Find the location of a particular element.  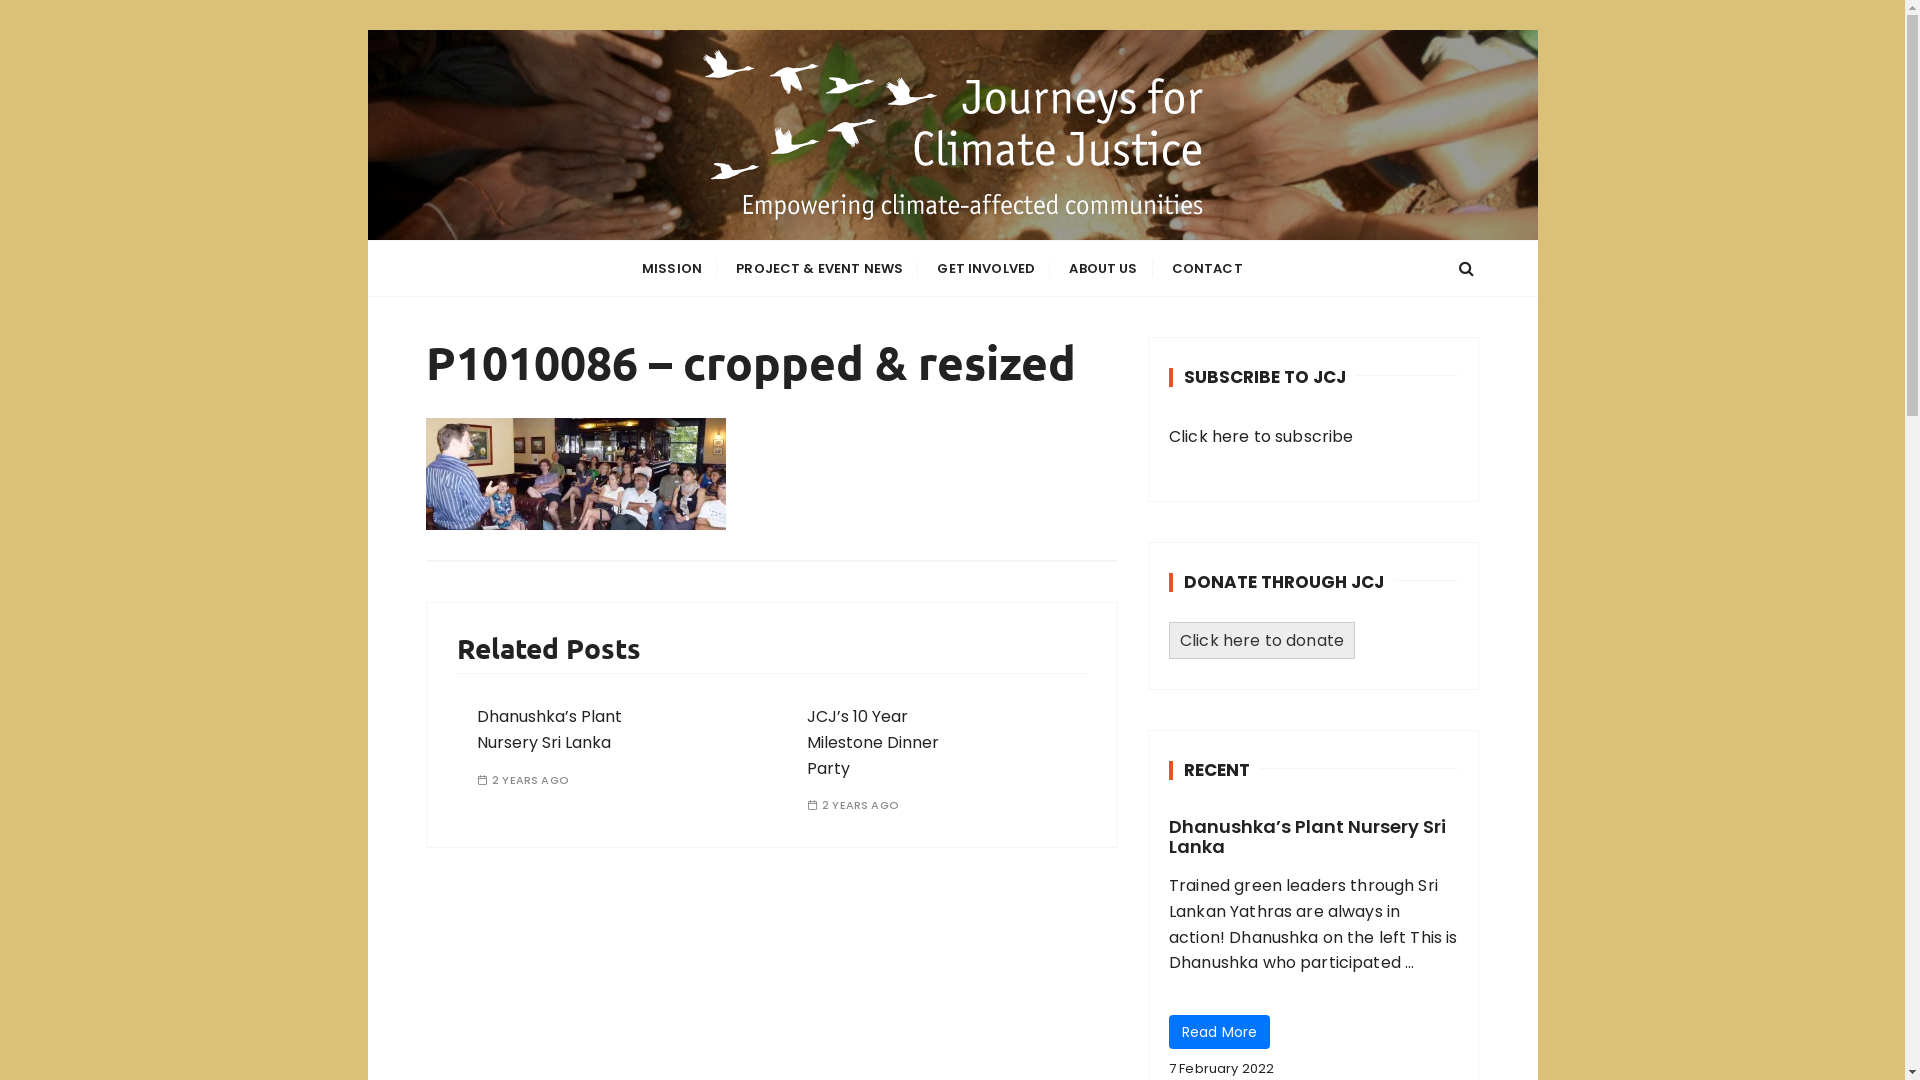

ABOUT US is located at coordinates (1103, 268).